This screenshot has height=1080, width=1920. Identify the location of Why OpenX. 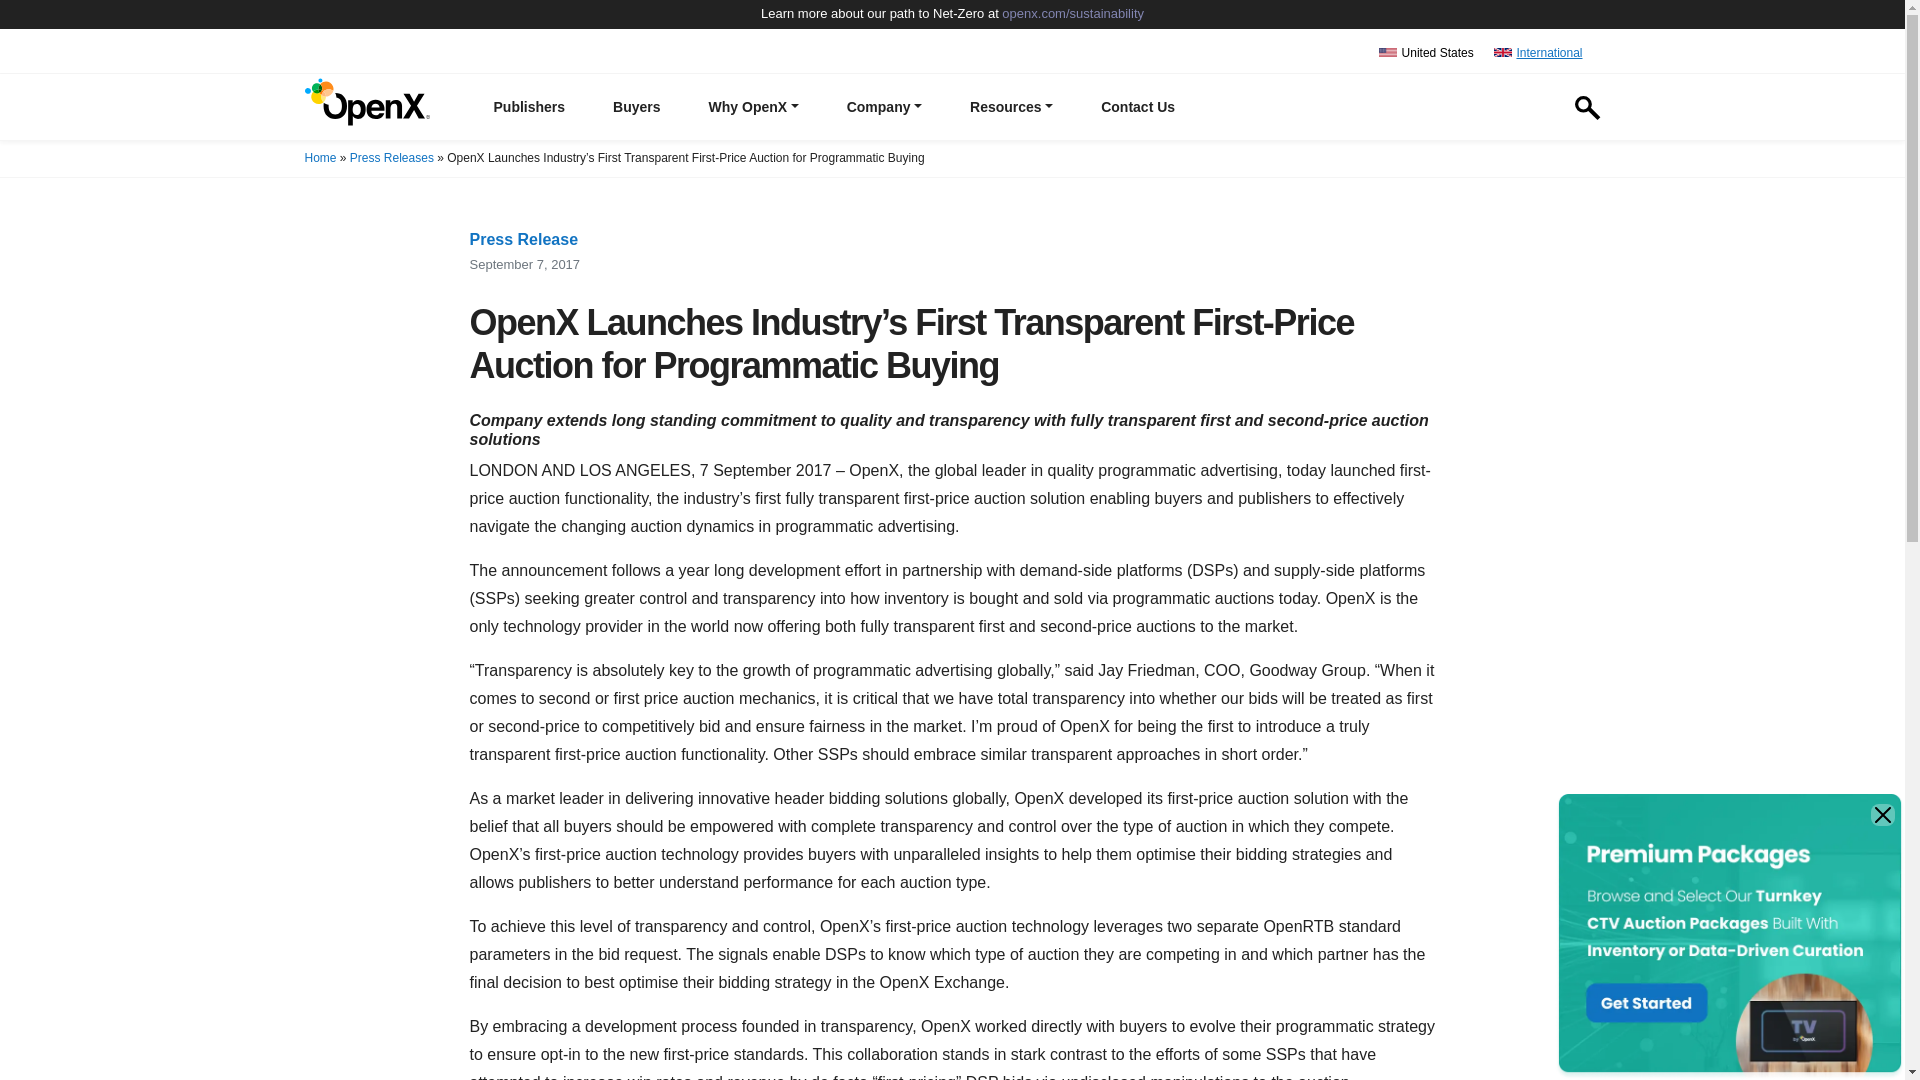
(754, 108).